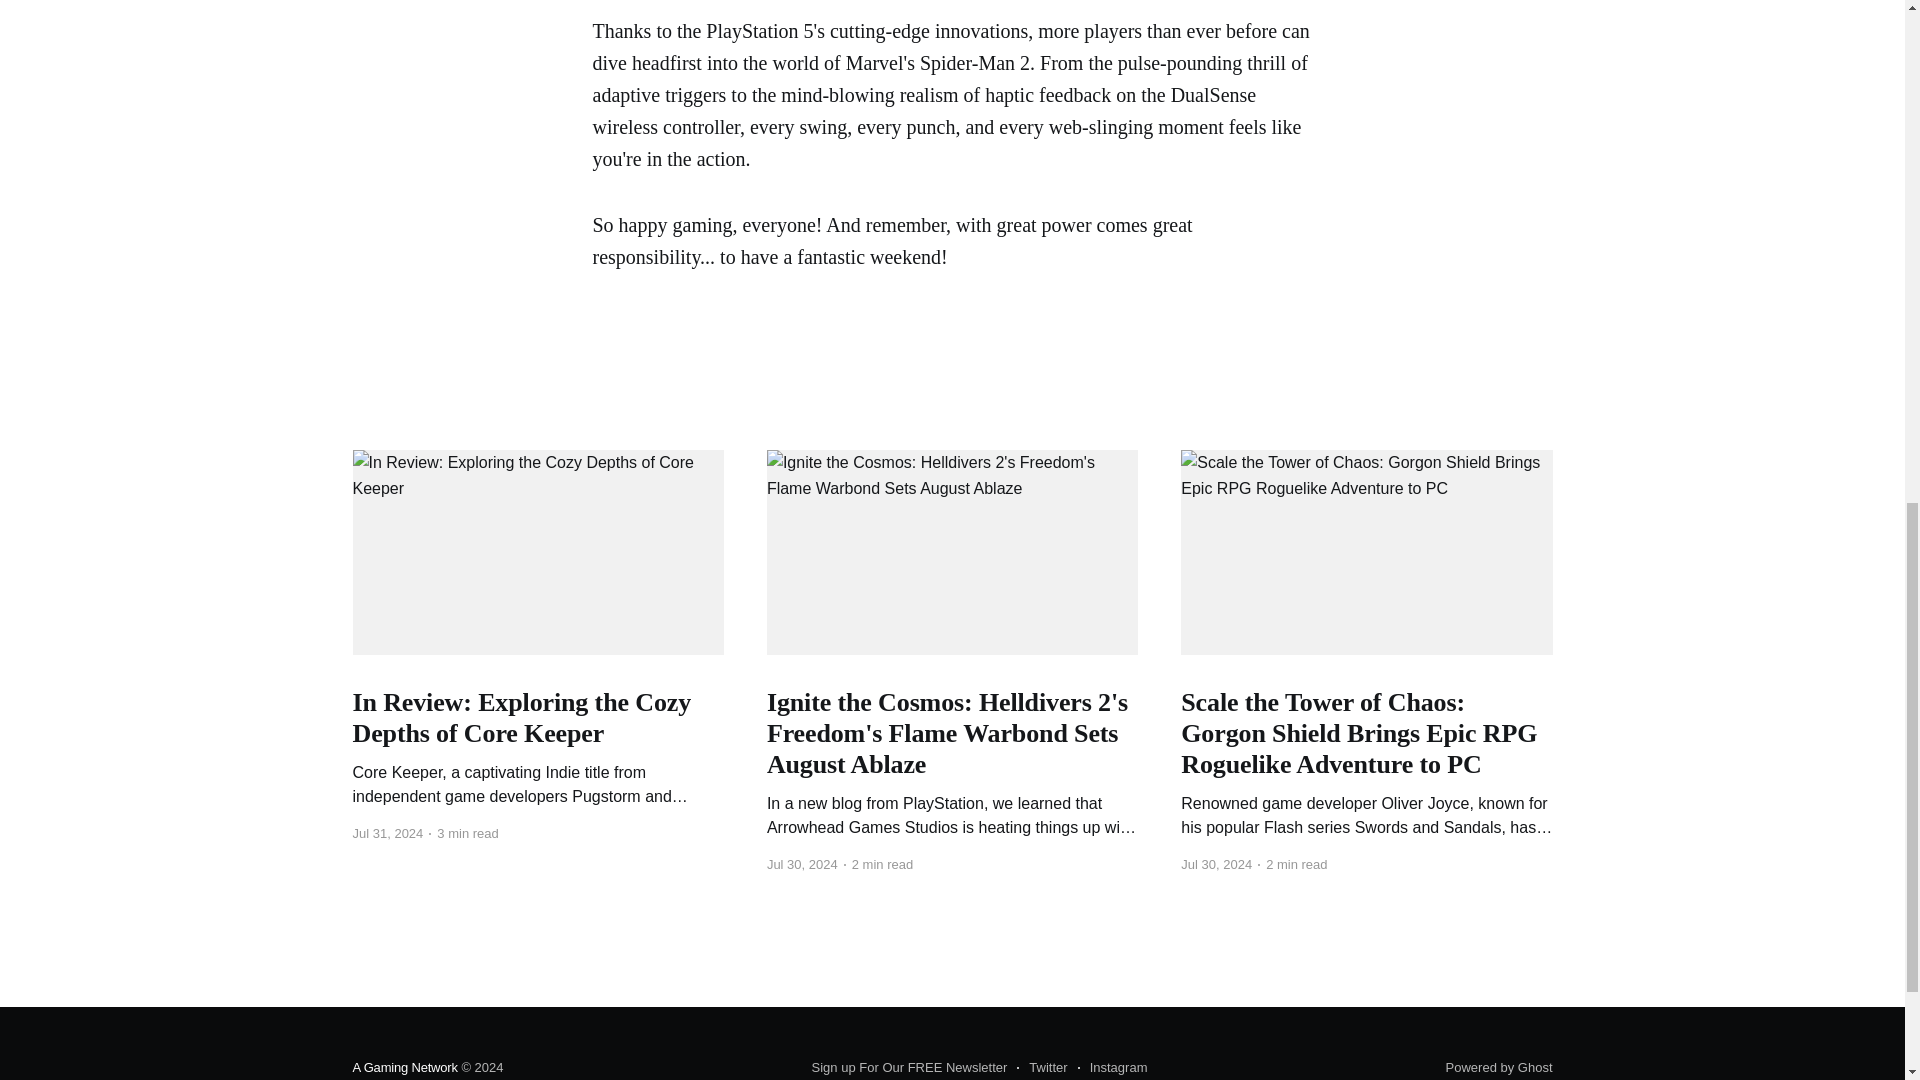 The height and width of the screenshot is (1080, 1920). What do you see at coordinates (1112, 1068) in the screenshot?
I see `Instagram` at bounding box center [1112, 1068].